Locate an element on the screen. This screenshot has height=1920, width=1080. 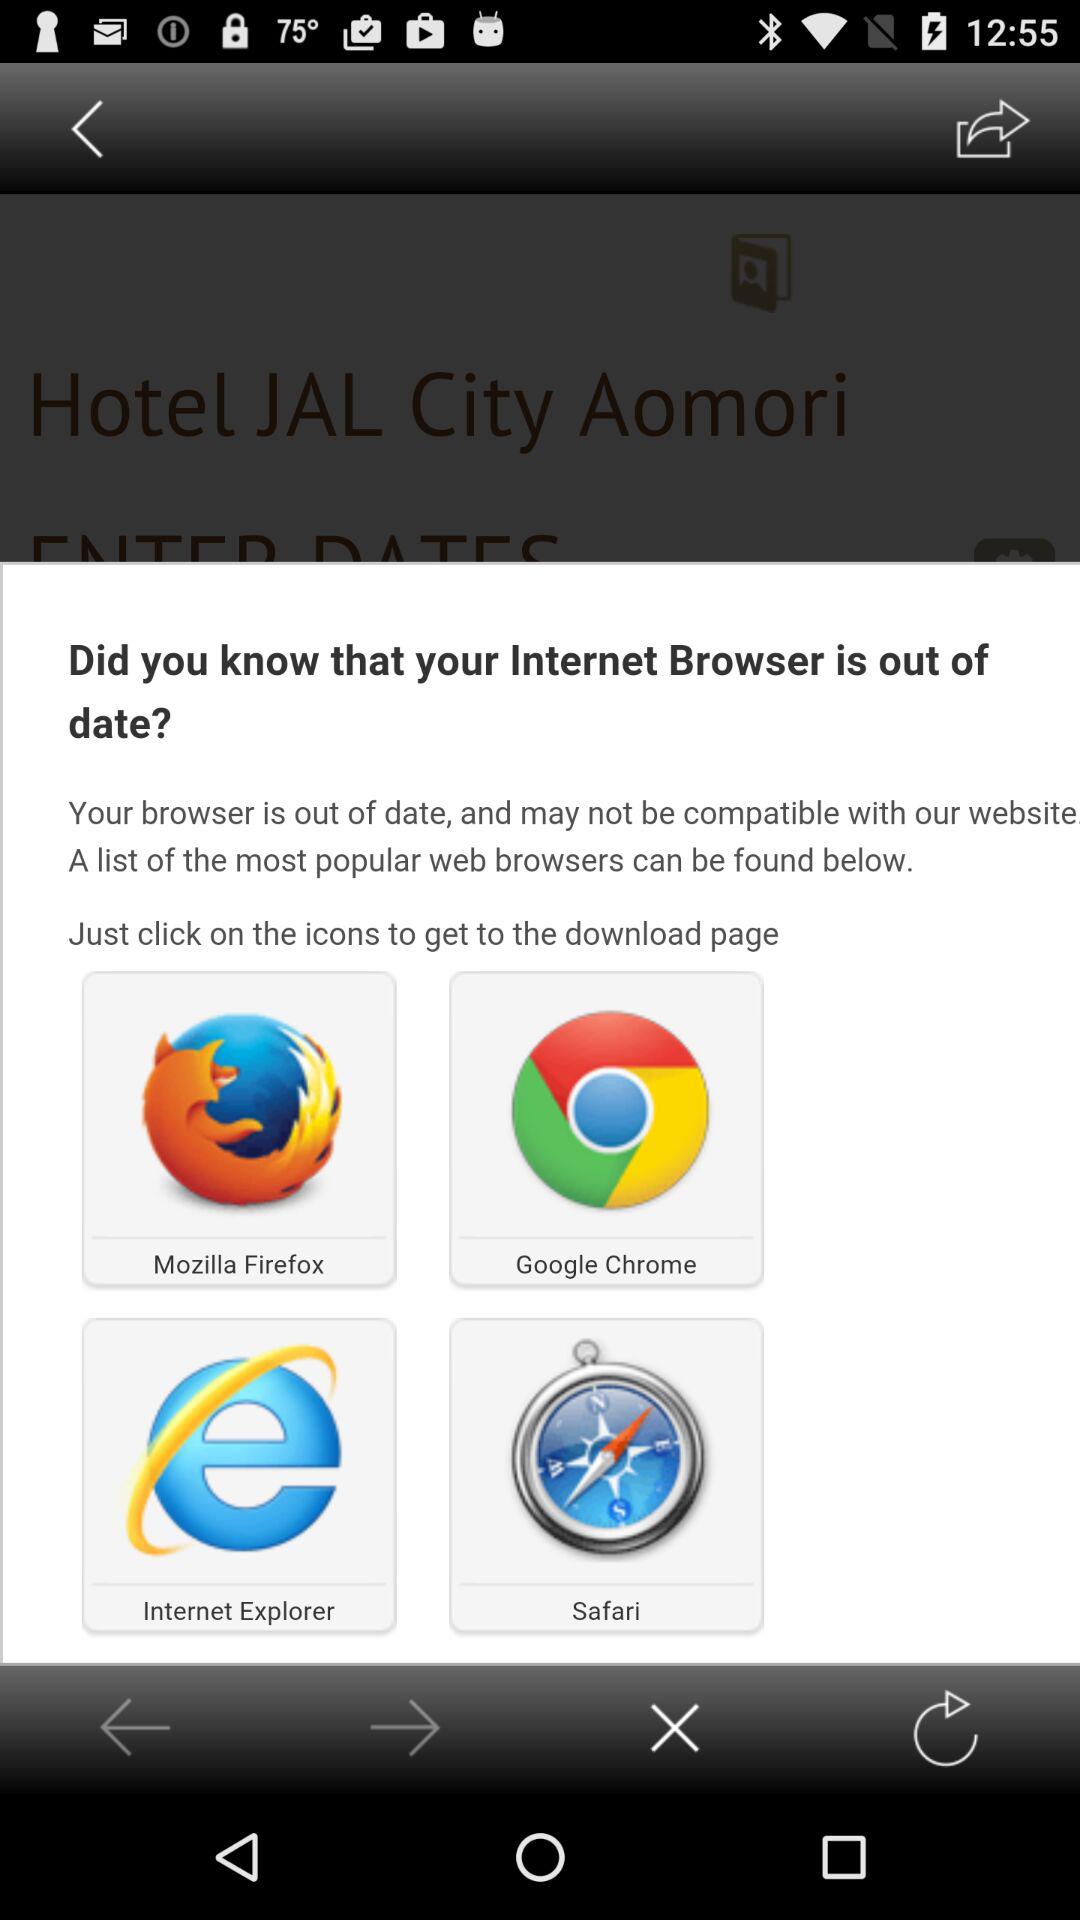
refresh is located at coordinates (944, 1728).